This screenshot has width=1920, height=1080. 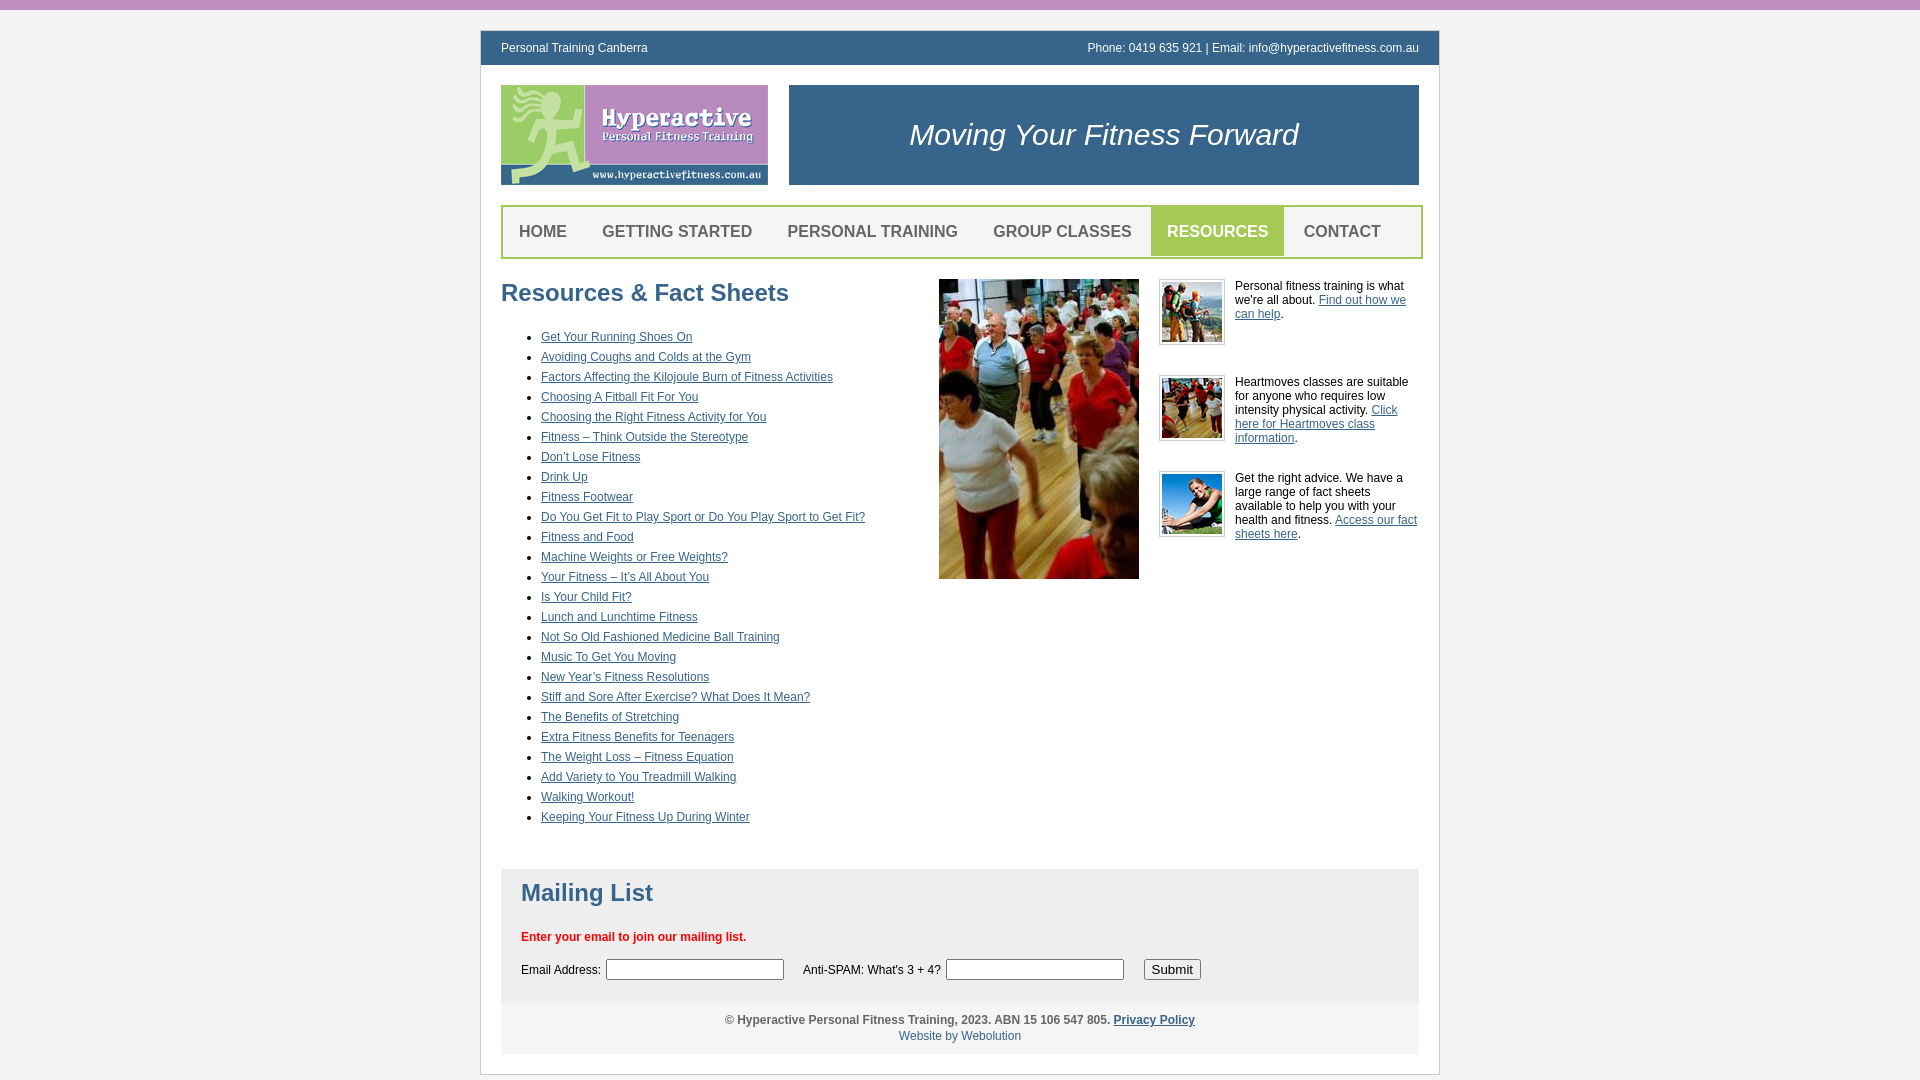 What do you see at coordinates (1342, 232) in the screenshot?
I see `CONTACT` at bounding box center [1342, 232].